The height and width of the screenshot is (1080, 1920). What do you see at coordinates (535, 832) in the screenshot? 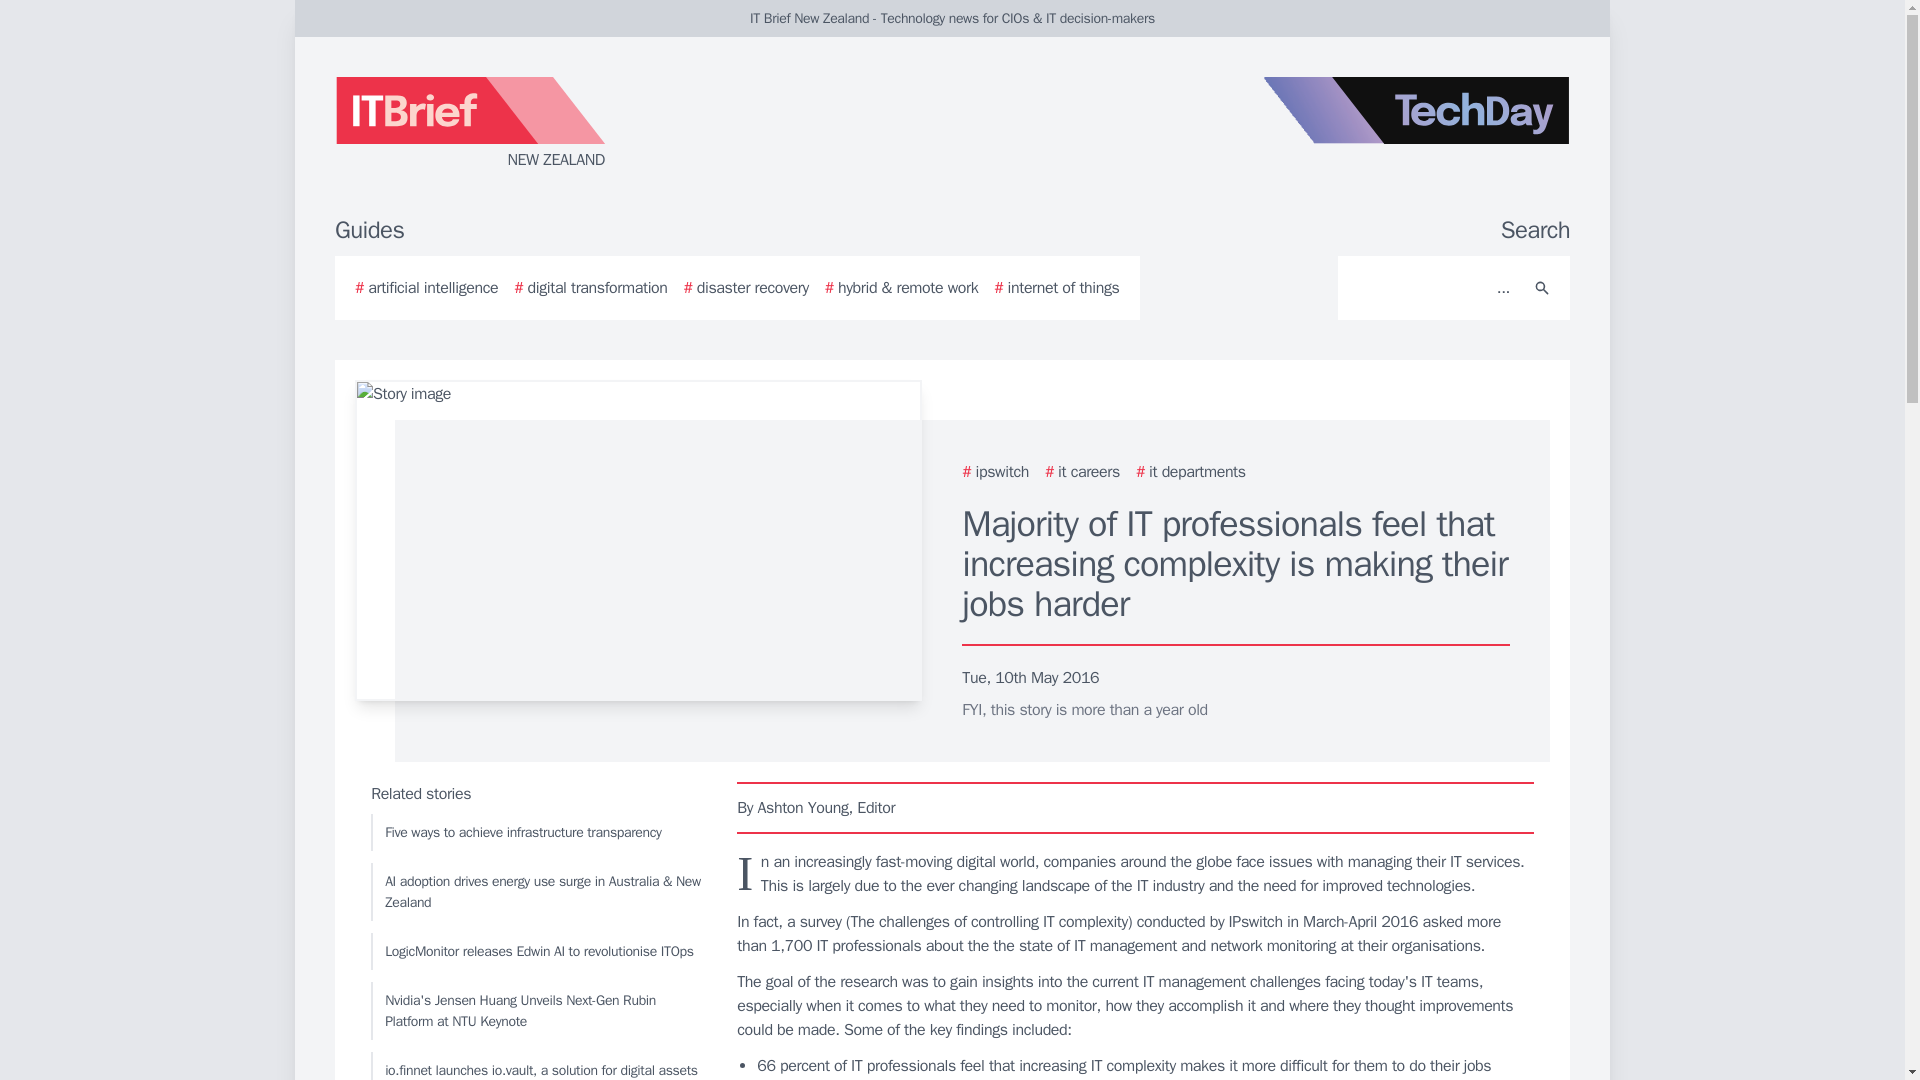
I see `Five ways to achieve infrastructure transparency` at bounding box center [535, 832].